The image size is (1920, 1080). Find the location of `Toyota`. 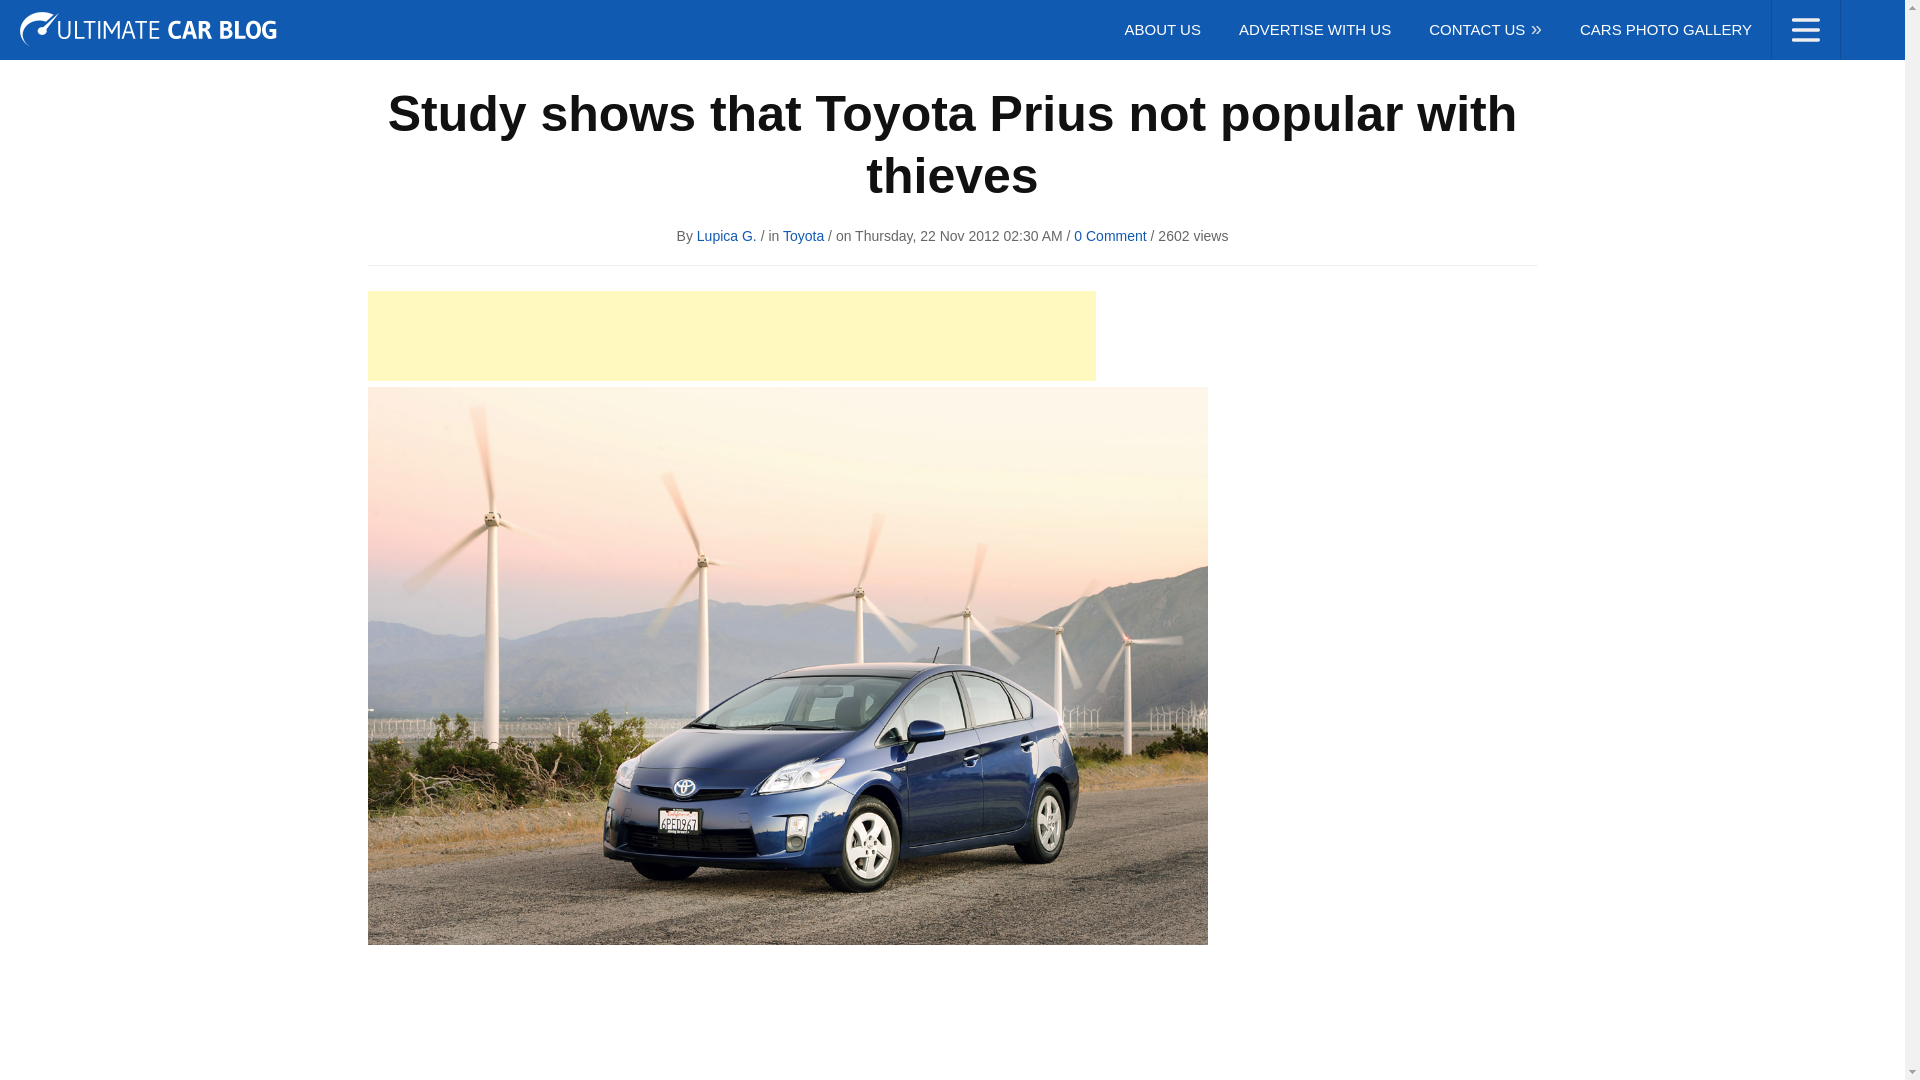

Toyota is located at coordinates (803, 236).